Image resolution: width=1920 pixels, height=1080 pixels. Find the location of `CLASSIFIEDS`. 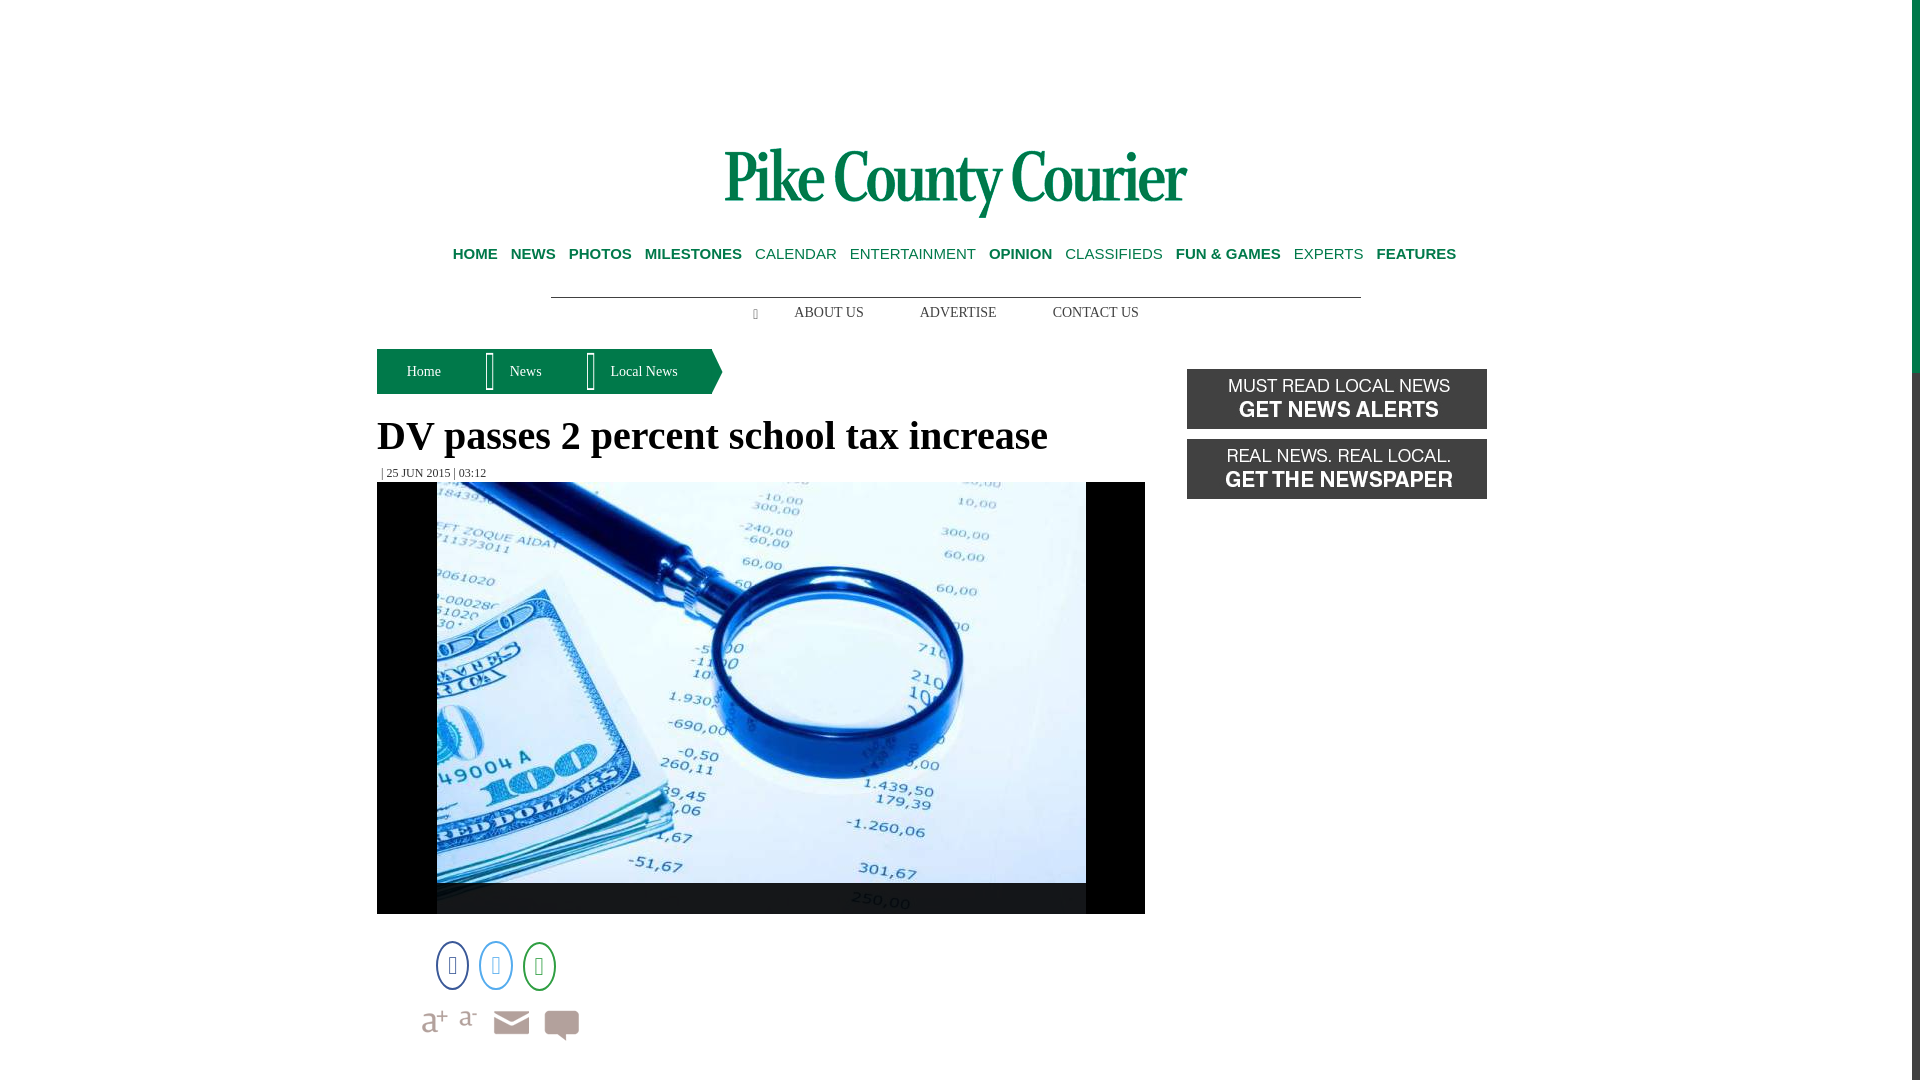

CLASSIFIEDS is located at coordinates (1114, 254).